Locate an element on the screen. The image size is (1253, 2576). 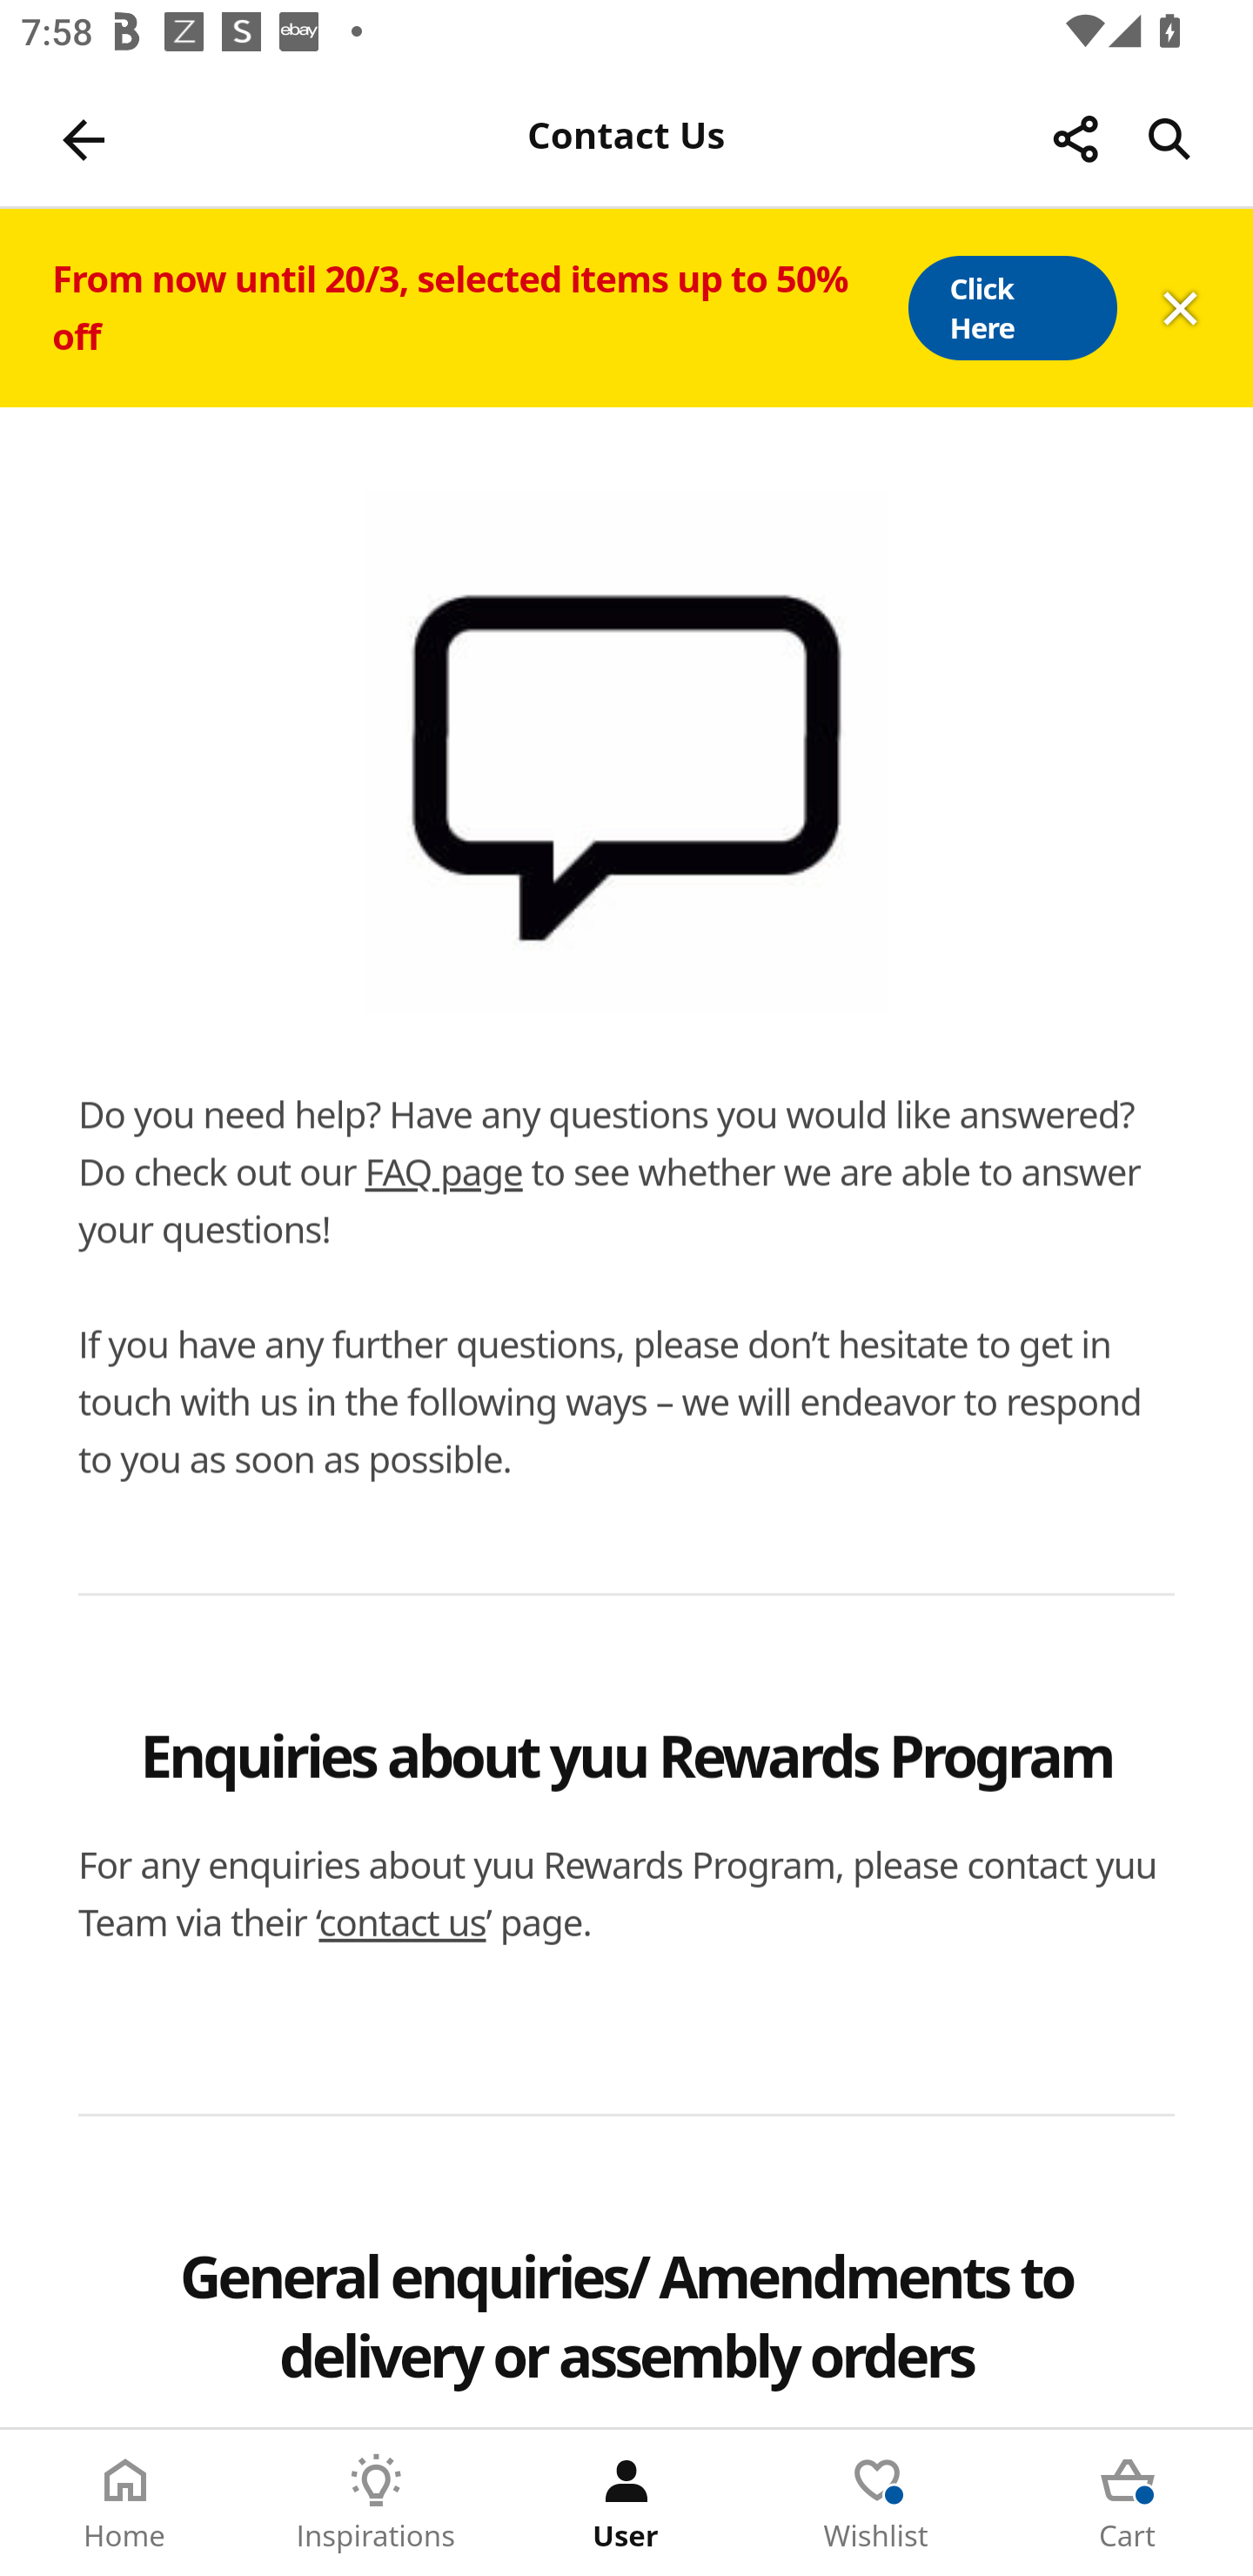
FAQ page is located at coordinates (444, 1171).